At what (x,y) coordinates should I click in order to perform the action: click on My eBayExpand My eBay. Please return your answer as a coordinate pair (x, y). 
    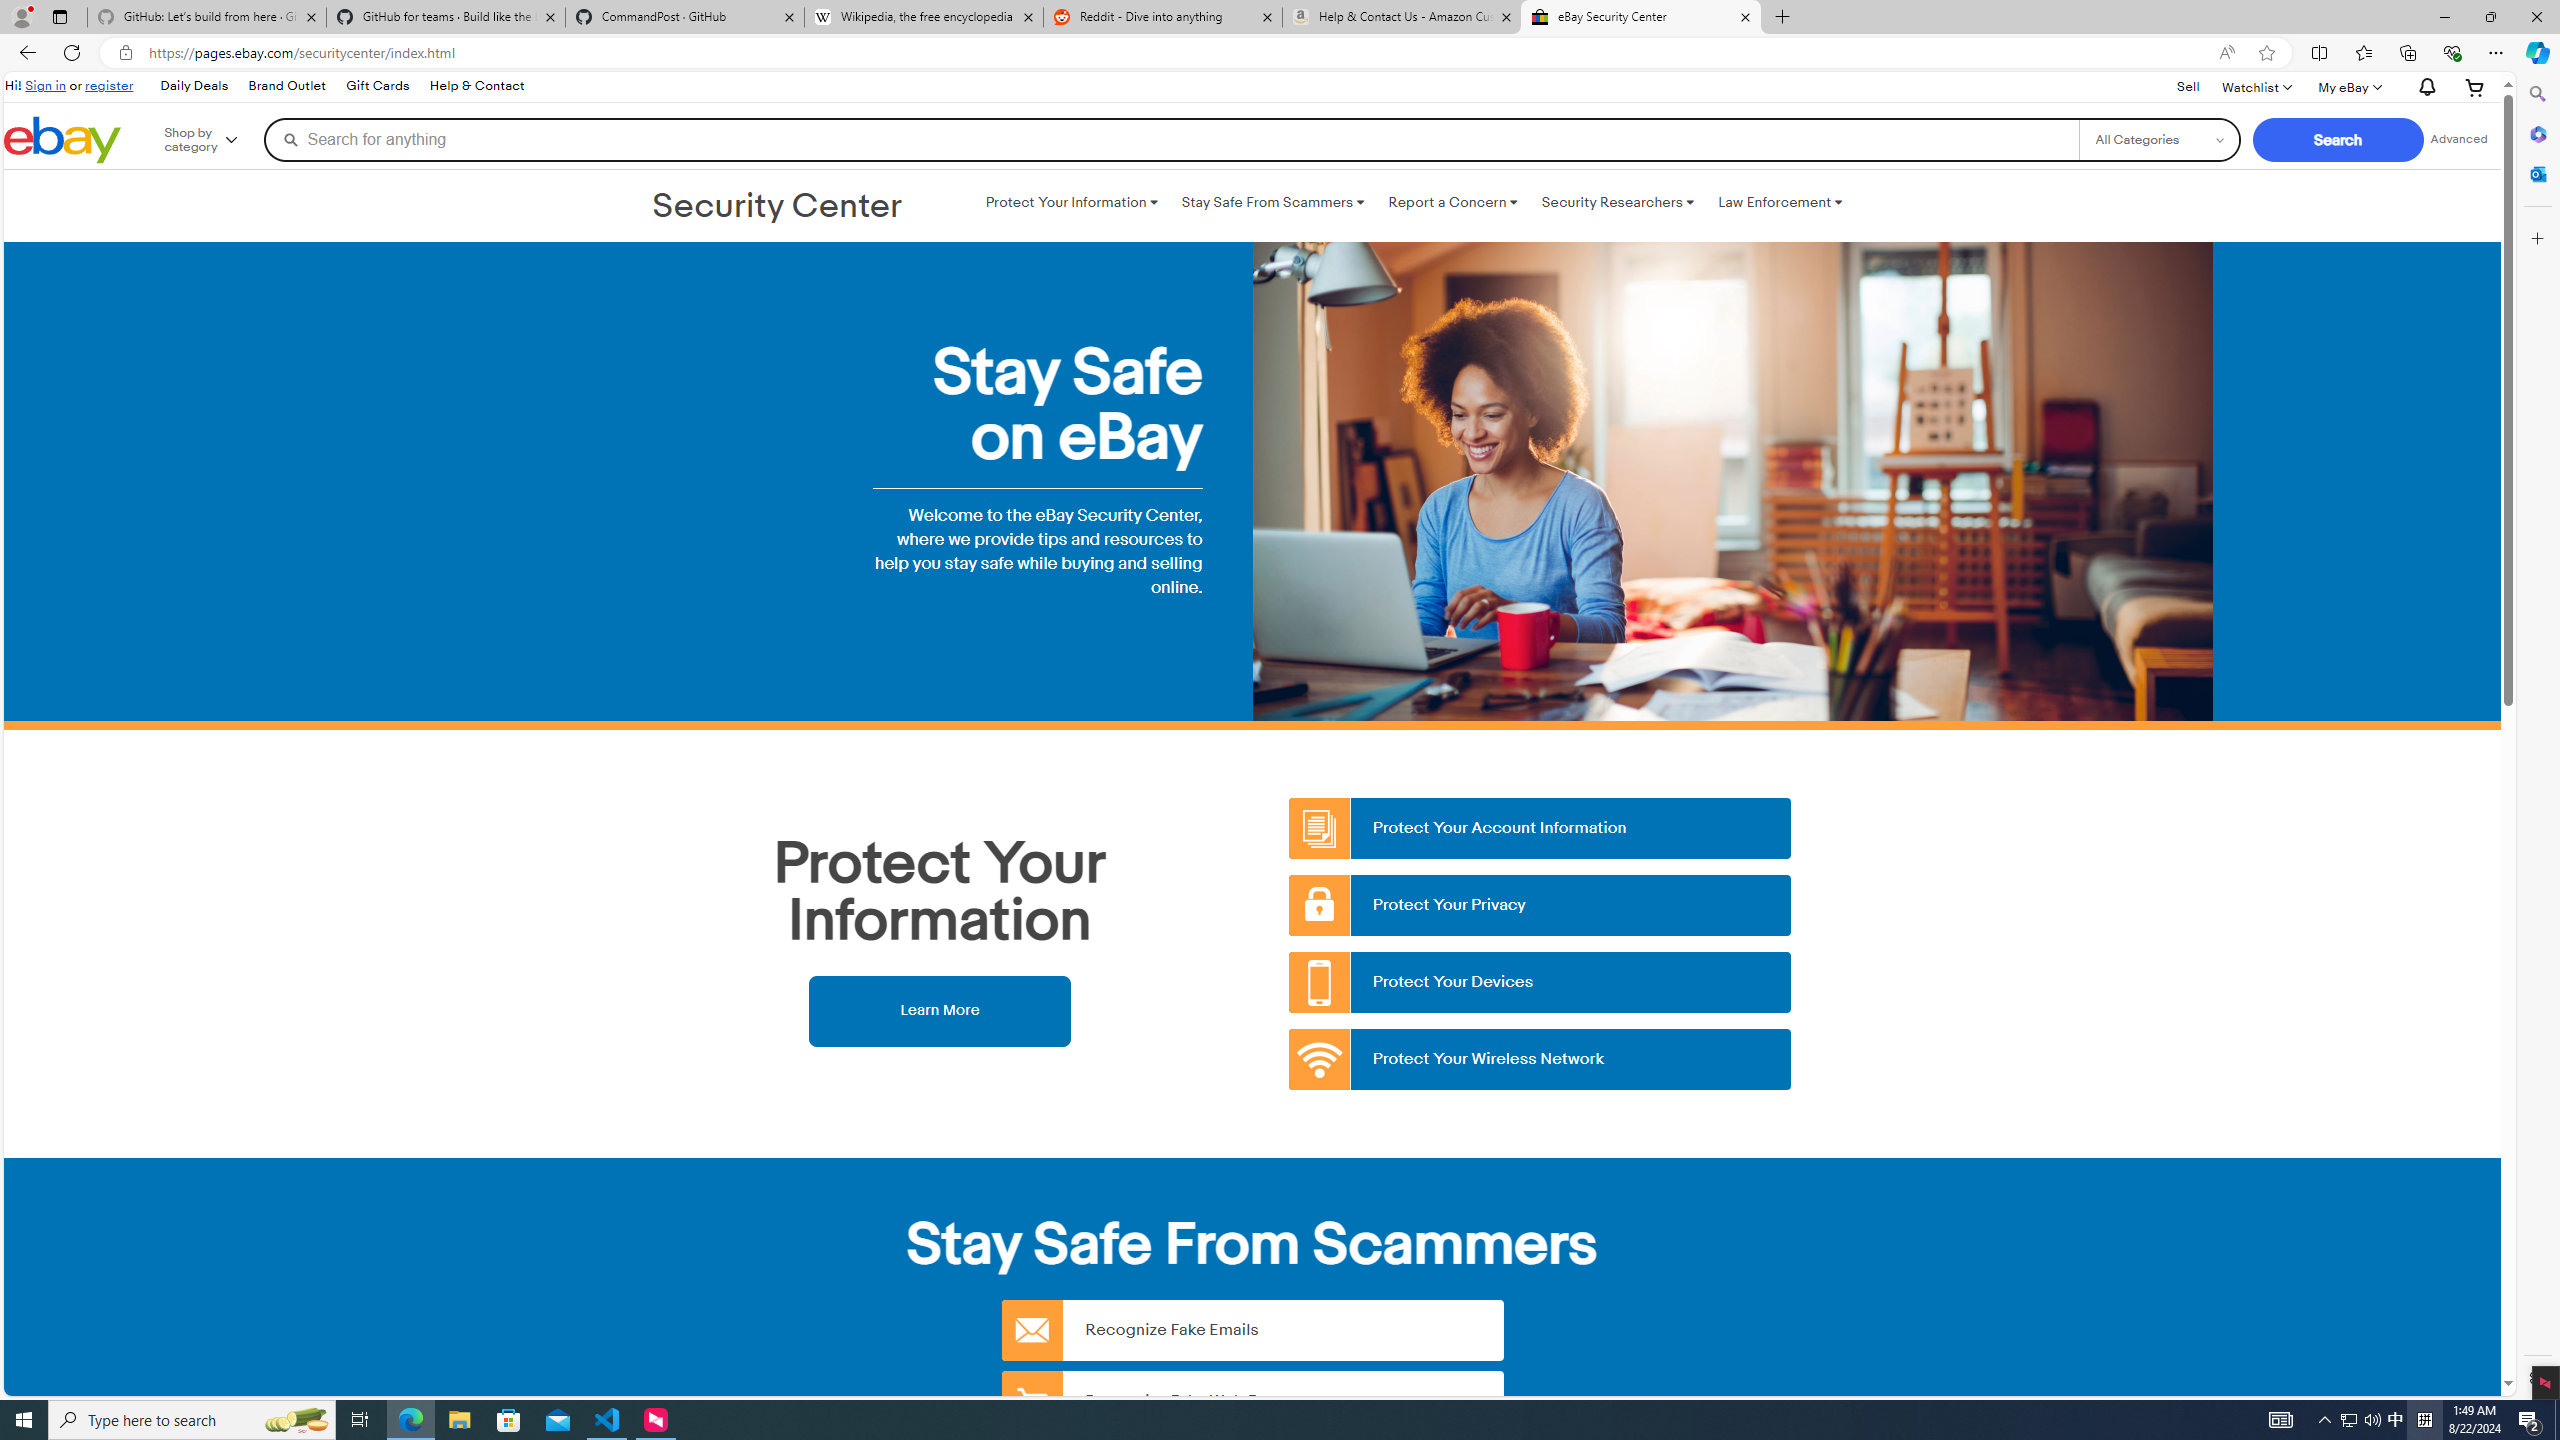
    Looking at the image, I should click on (2348, 86).